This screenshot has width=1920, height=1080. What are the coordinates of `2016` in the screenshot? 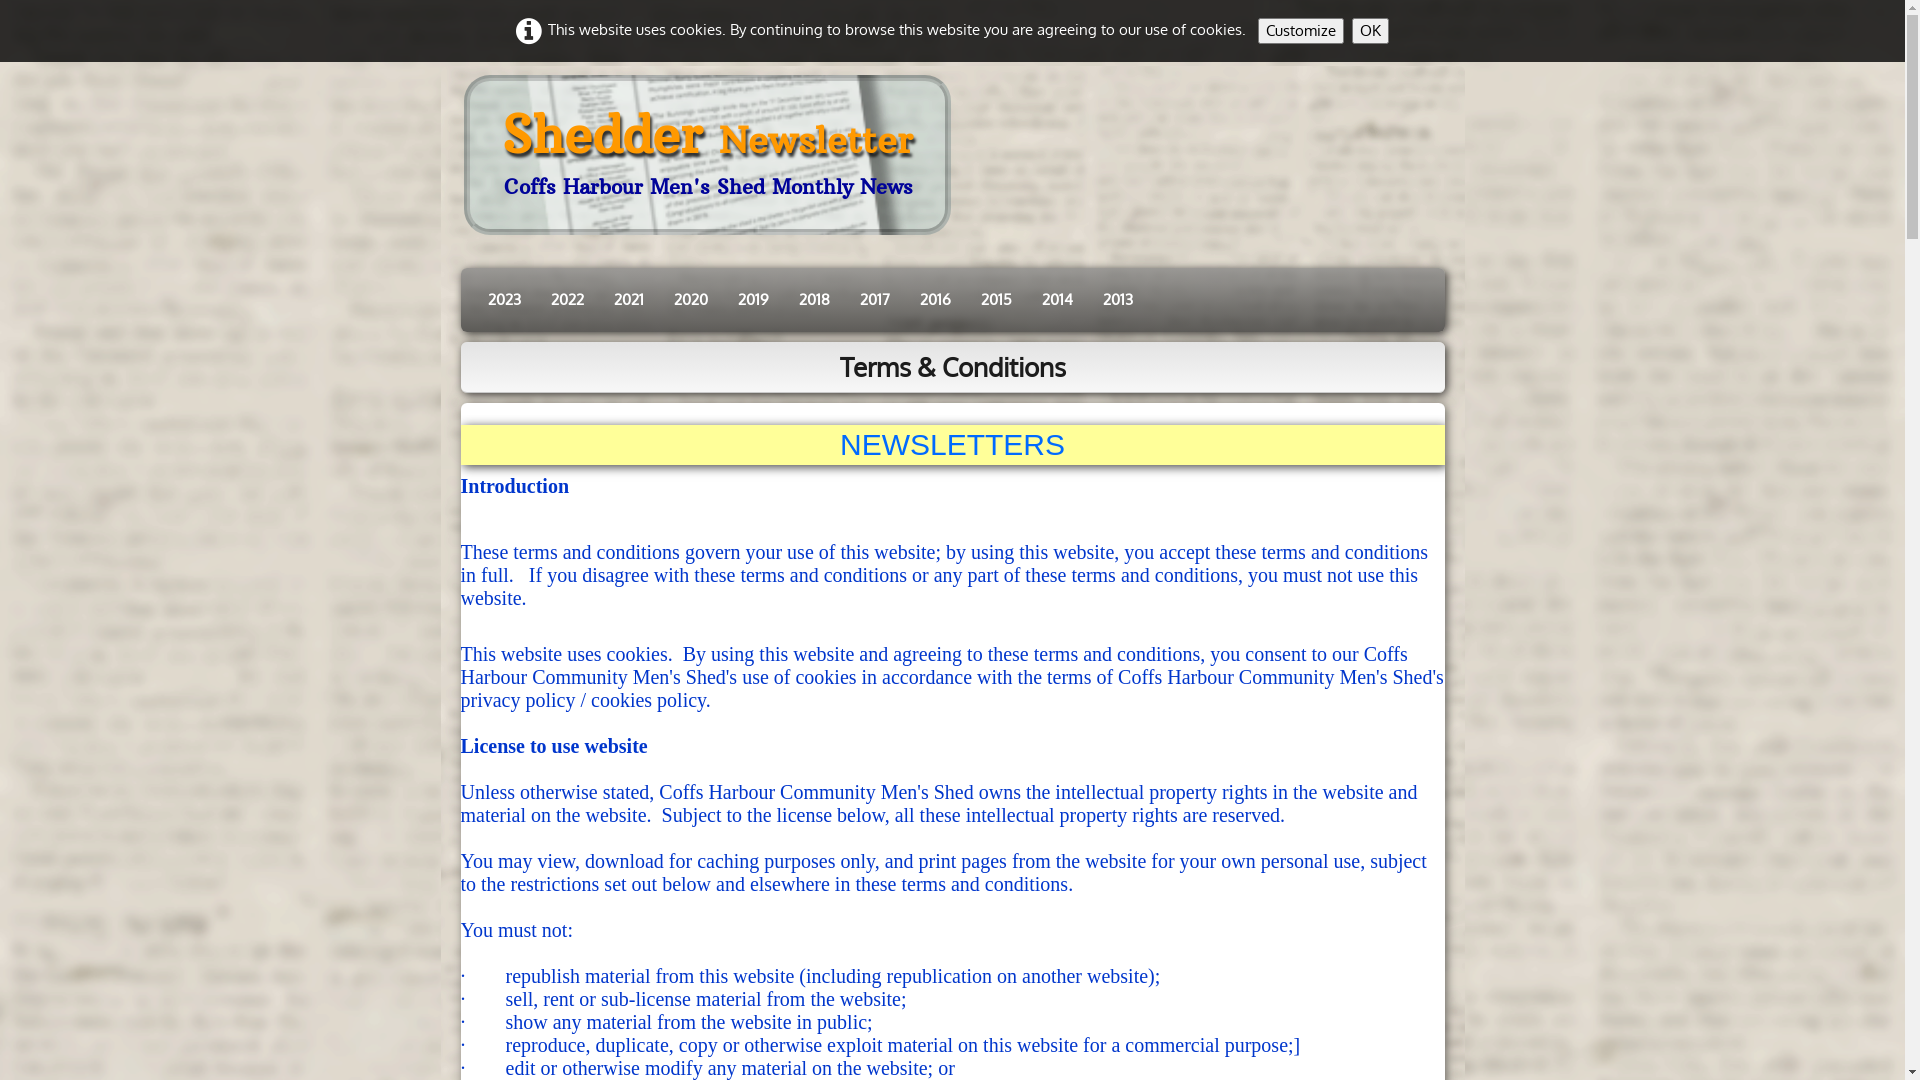 It's located at (934, 300).